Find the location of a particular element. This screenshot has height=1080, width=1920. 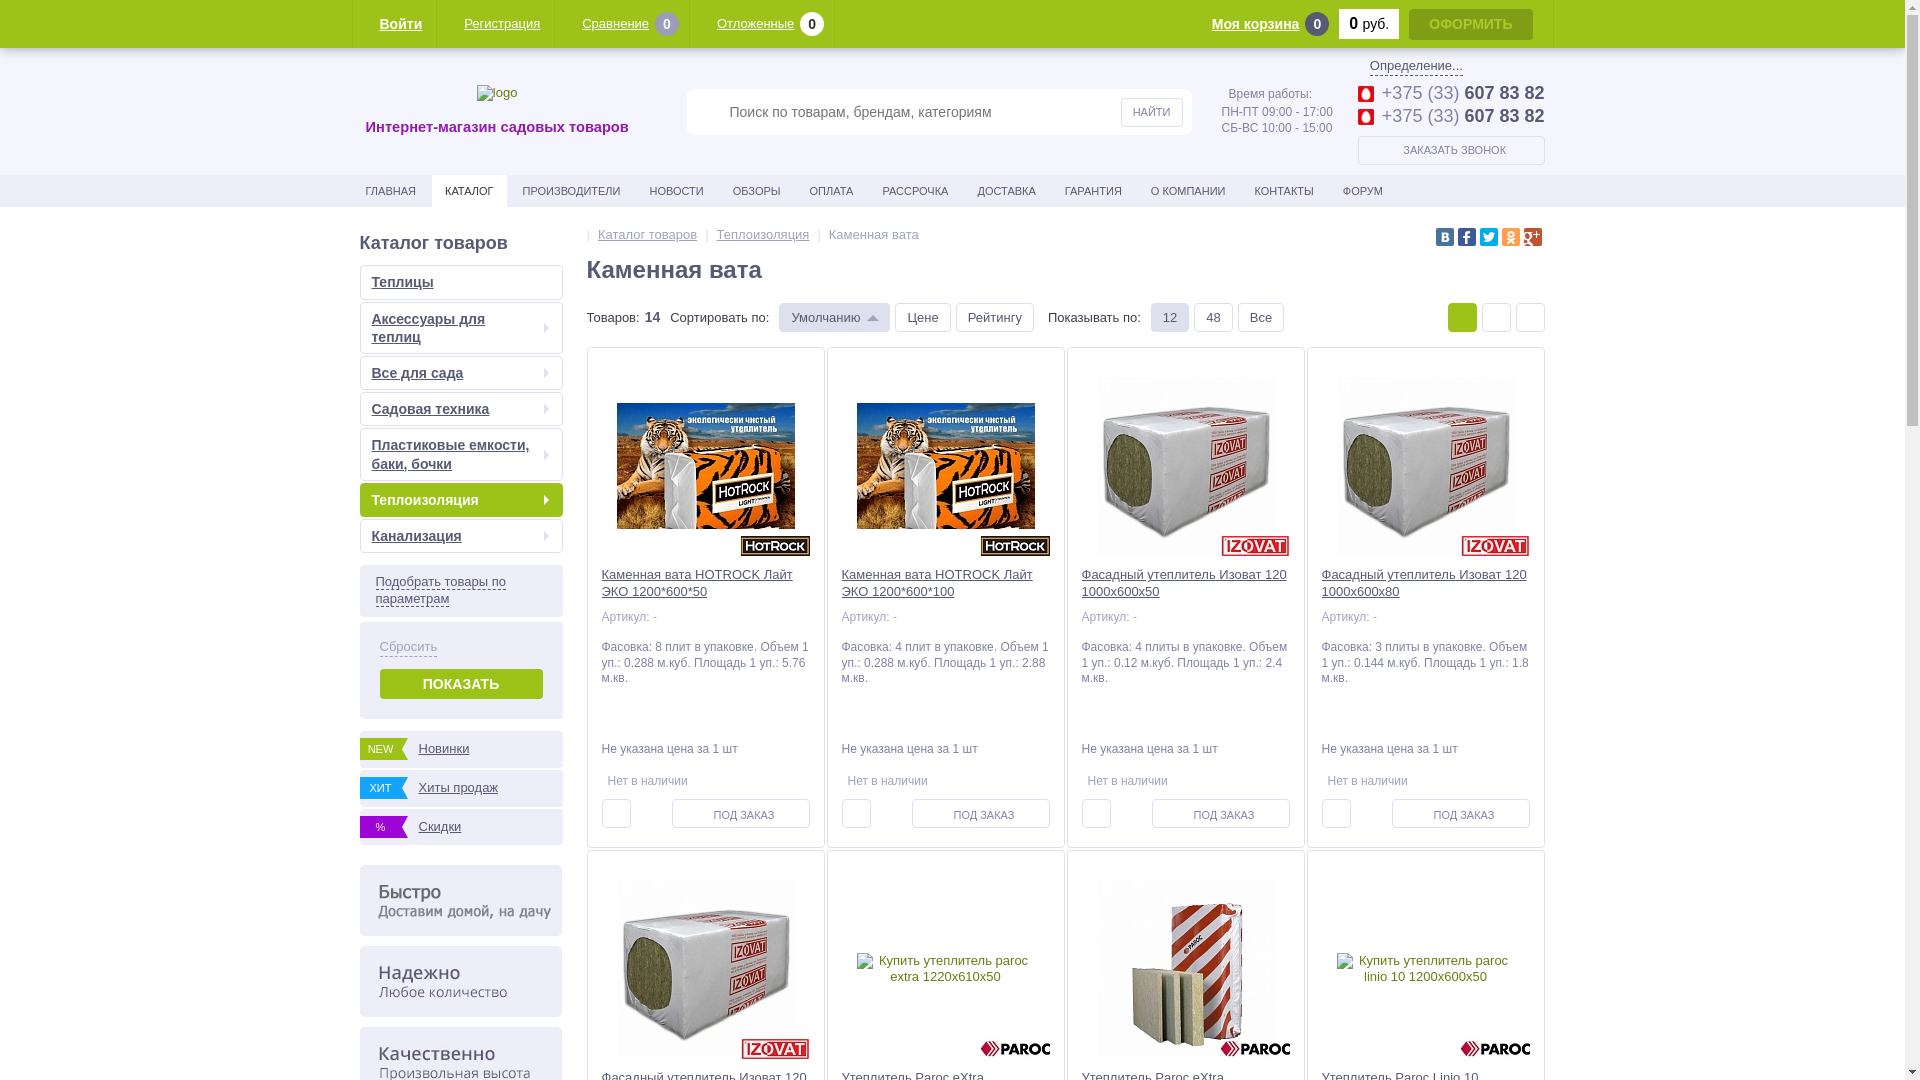

Isovat is located at coordinates (1254, 546).